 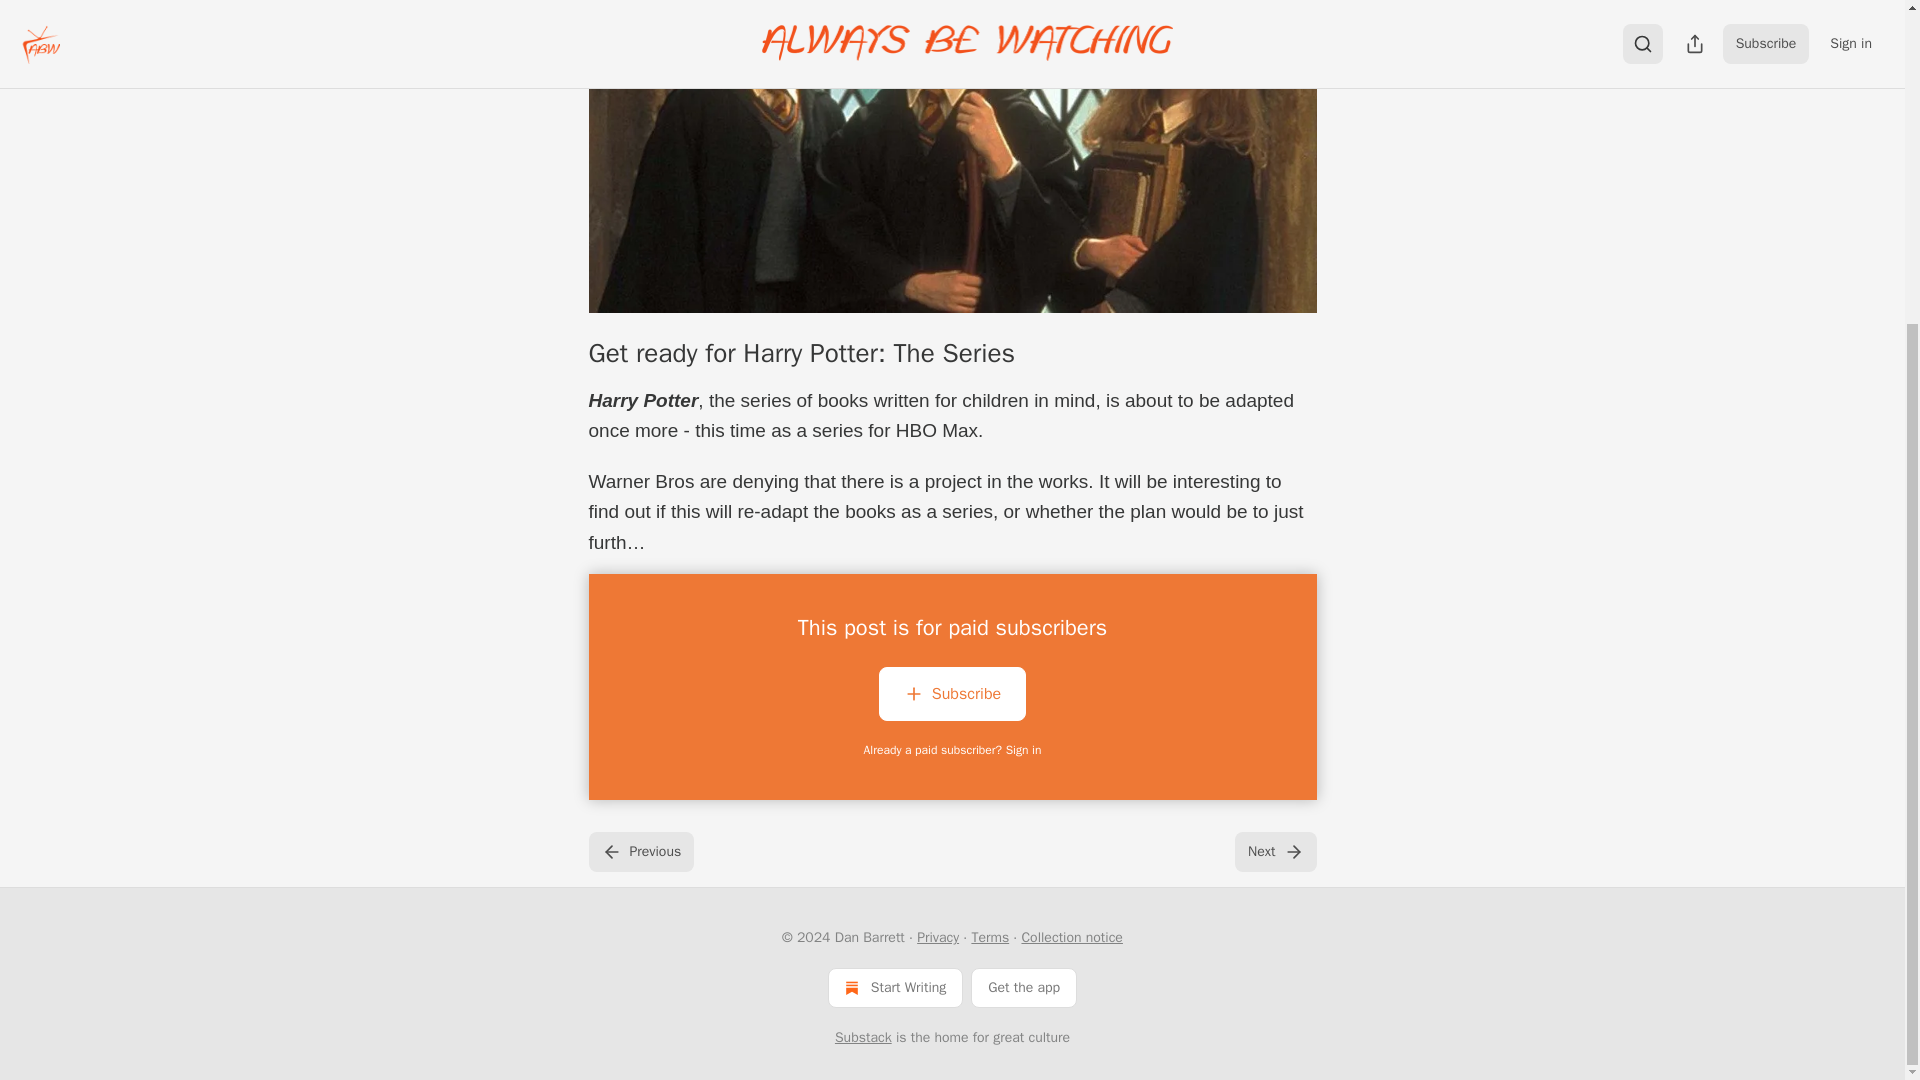 What do you see at coordinates (640, 851) in the screenshot?
I see `Previous` at bounding box center [640, 851].